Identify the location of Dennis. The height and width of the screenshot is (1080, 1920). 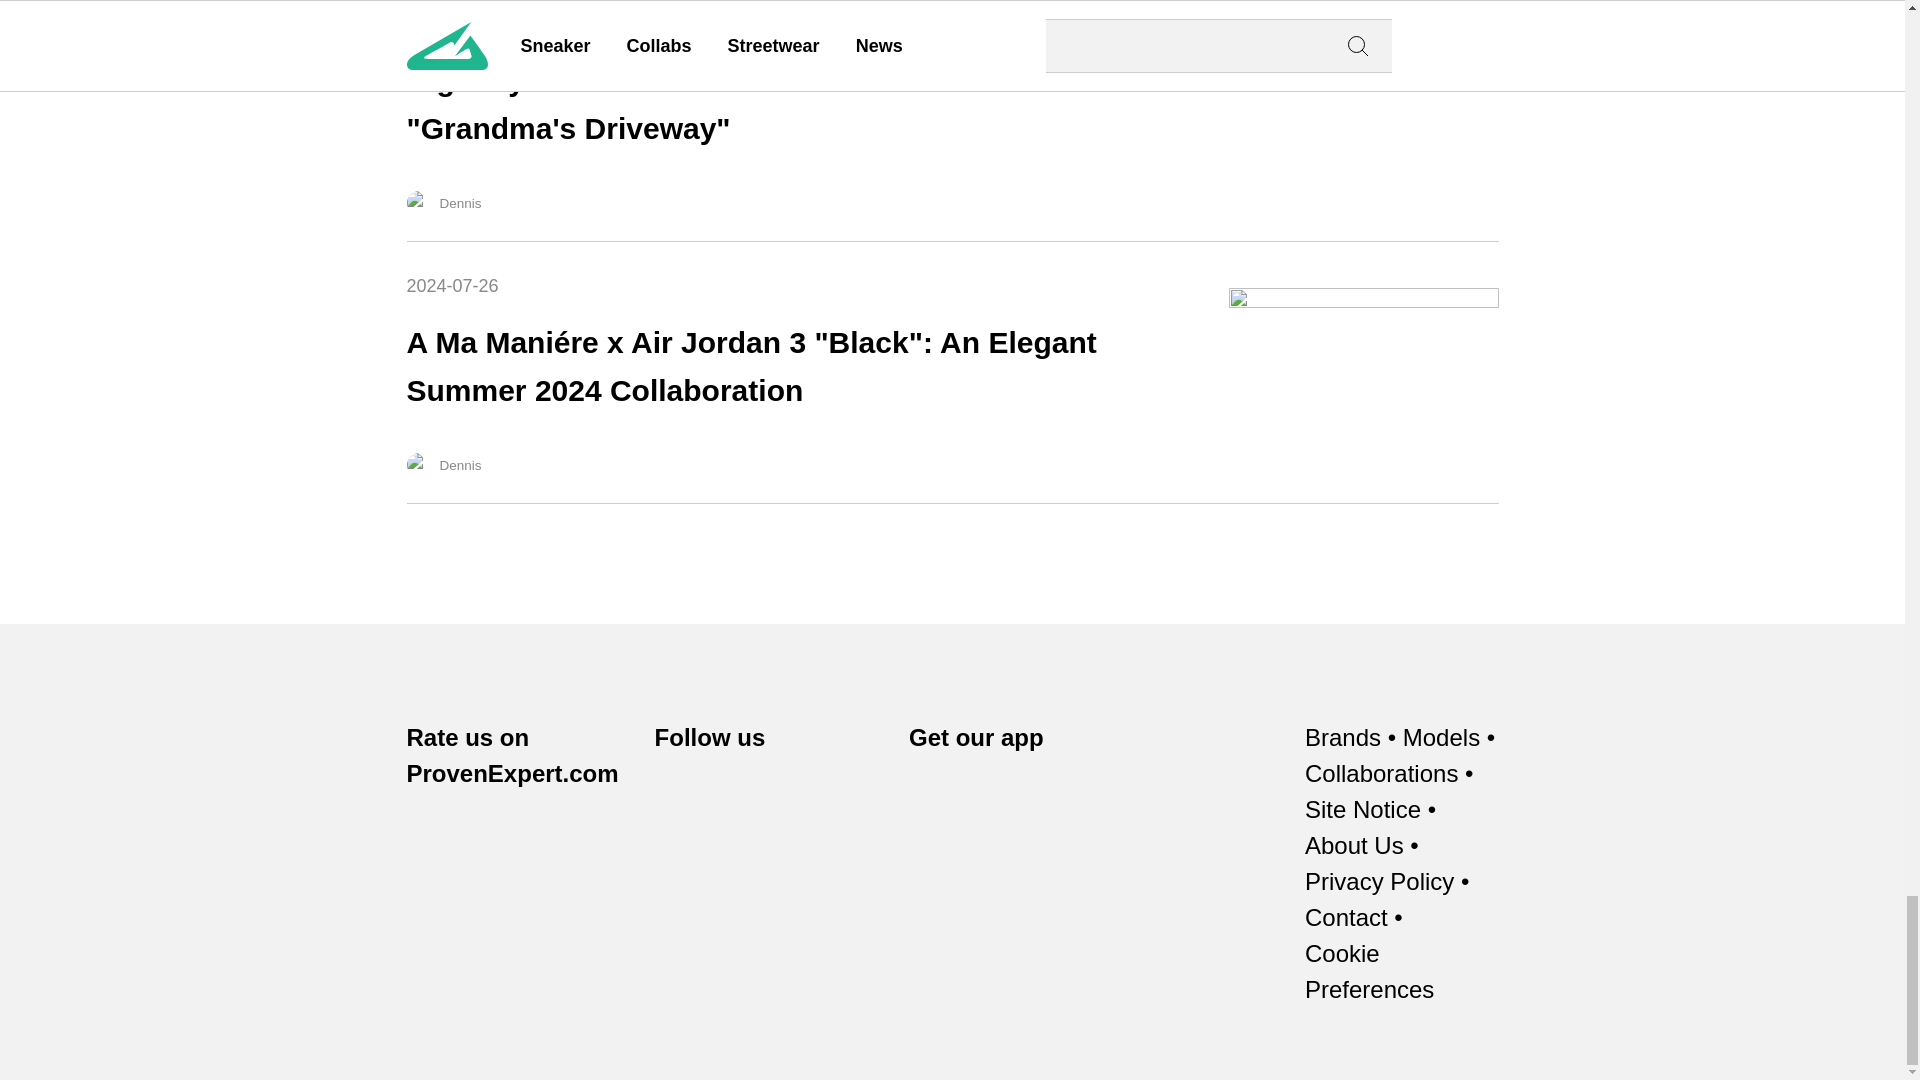
(418, 202).